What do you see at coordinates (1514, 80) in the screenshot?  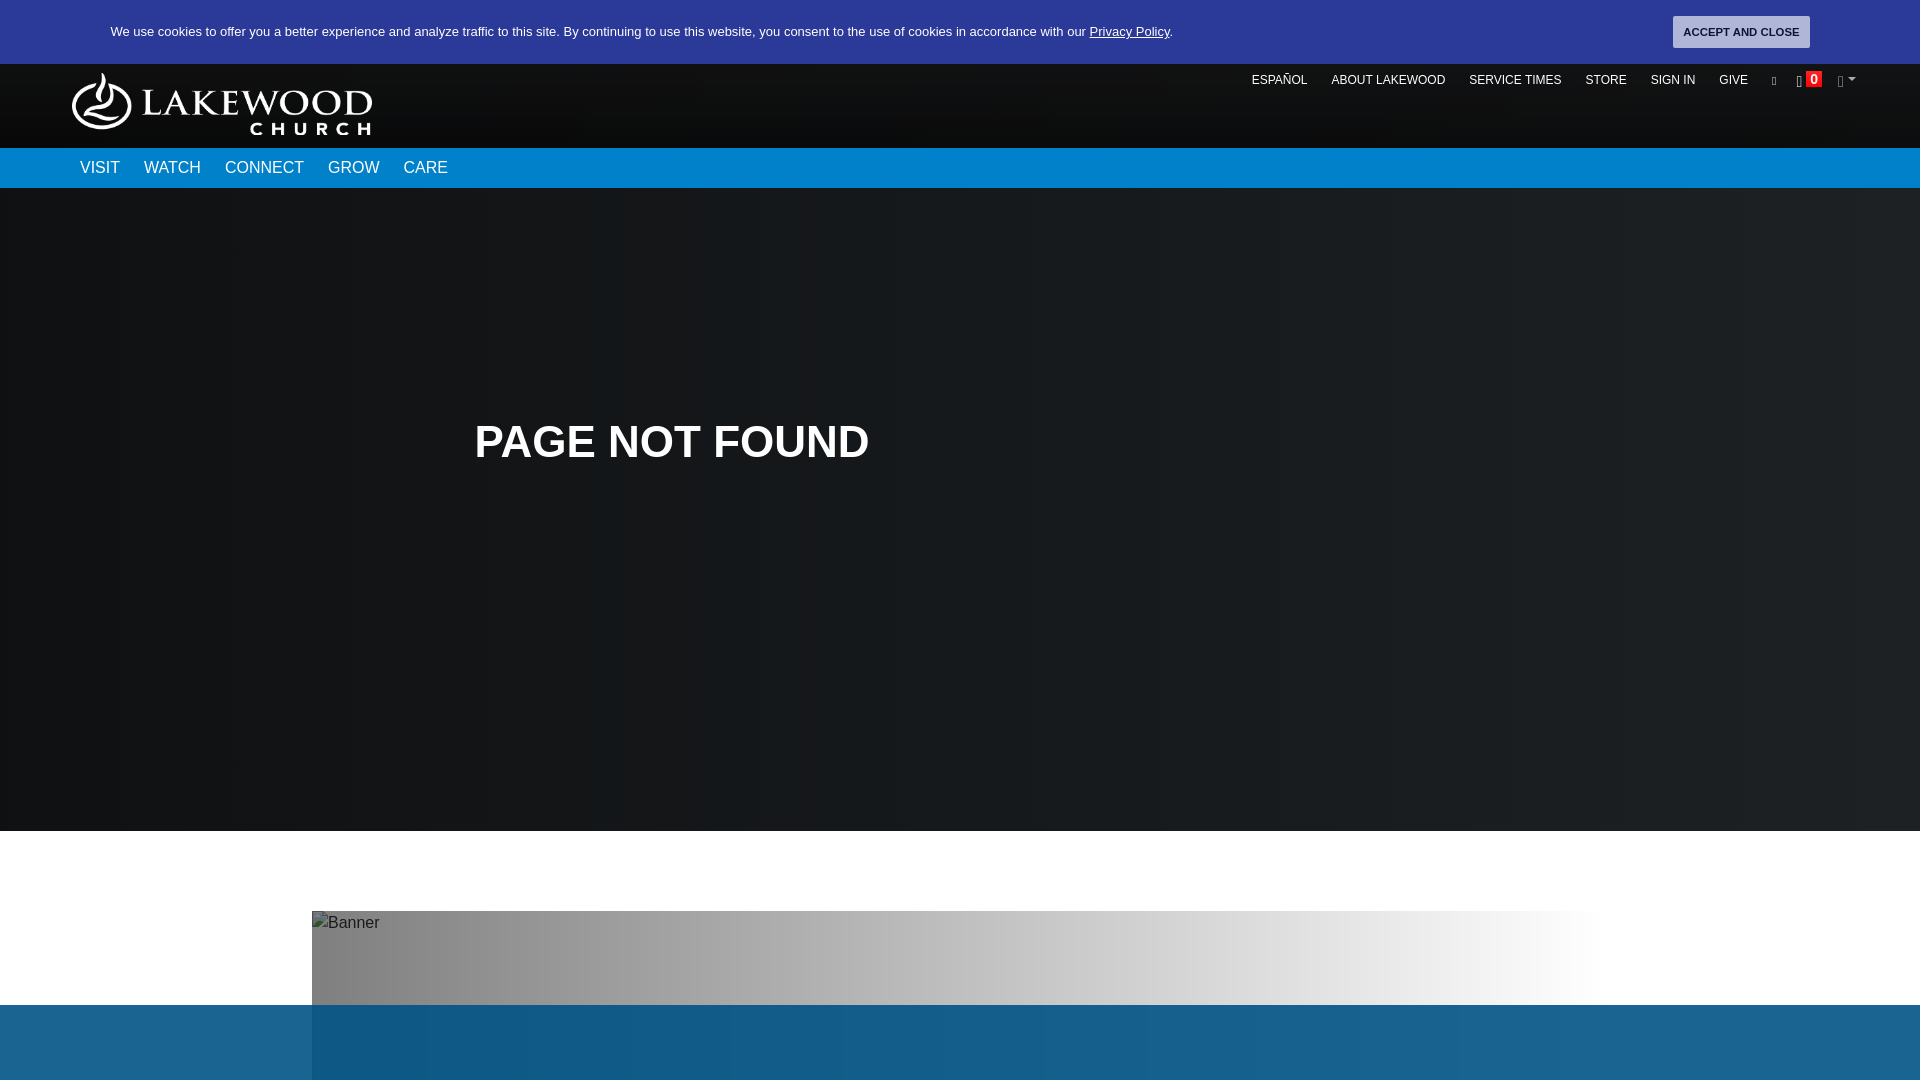 I see `SERVICE TIMES` at bounding box center [1514, 80].